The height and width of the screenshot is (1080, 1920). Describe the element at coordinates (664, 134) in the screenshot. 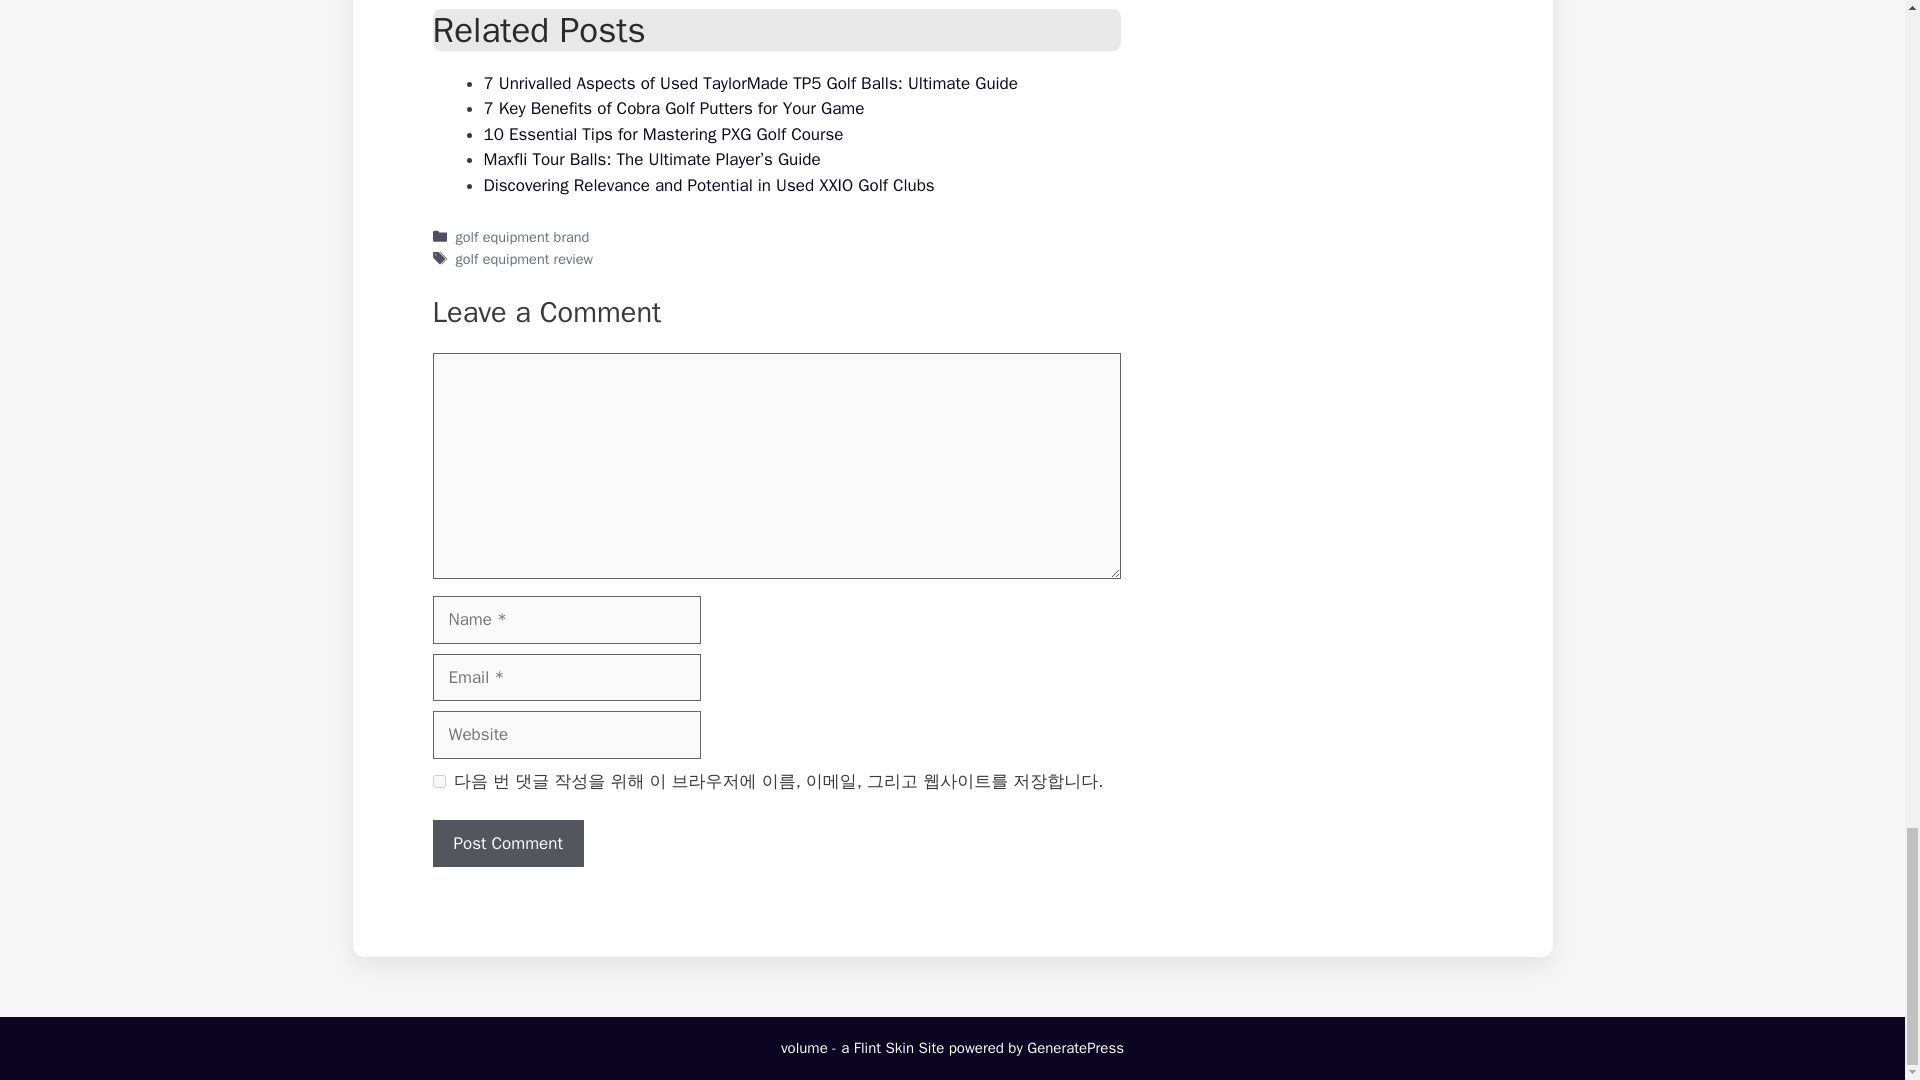

I see `10 Essential Tips for Mastering PXG Golf Course` at that location.